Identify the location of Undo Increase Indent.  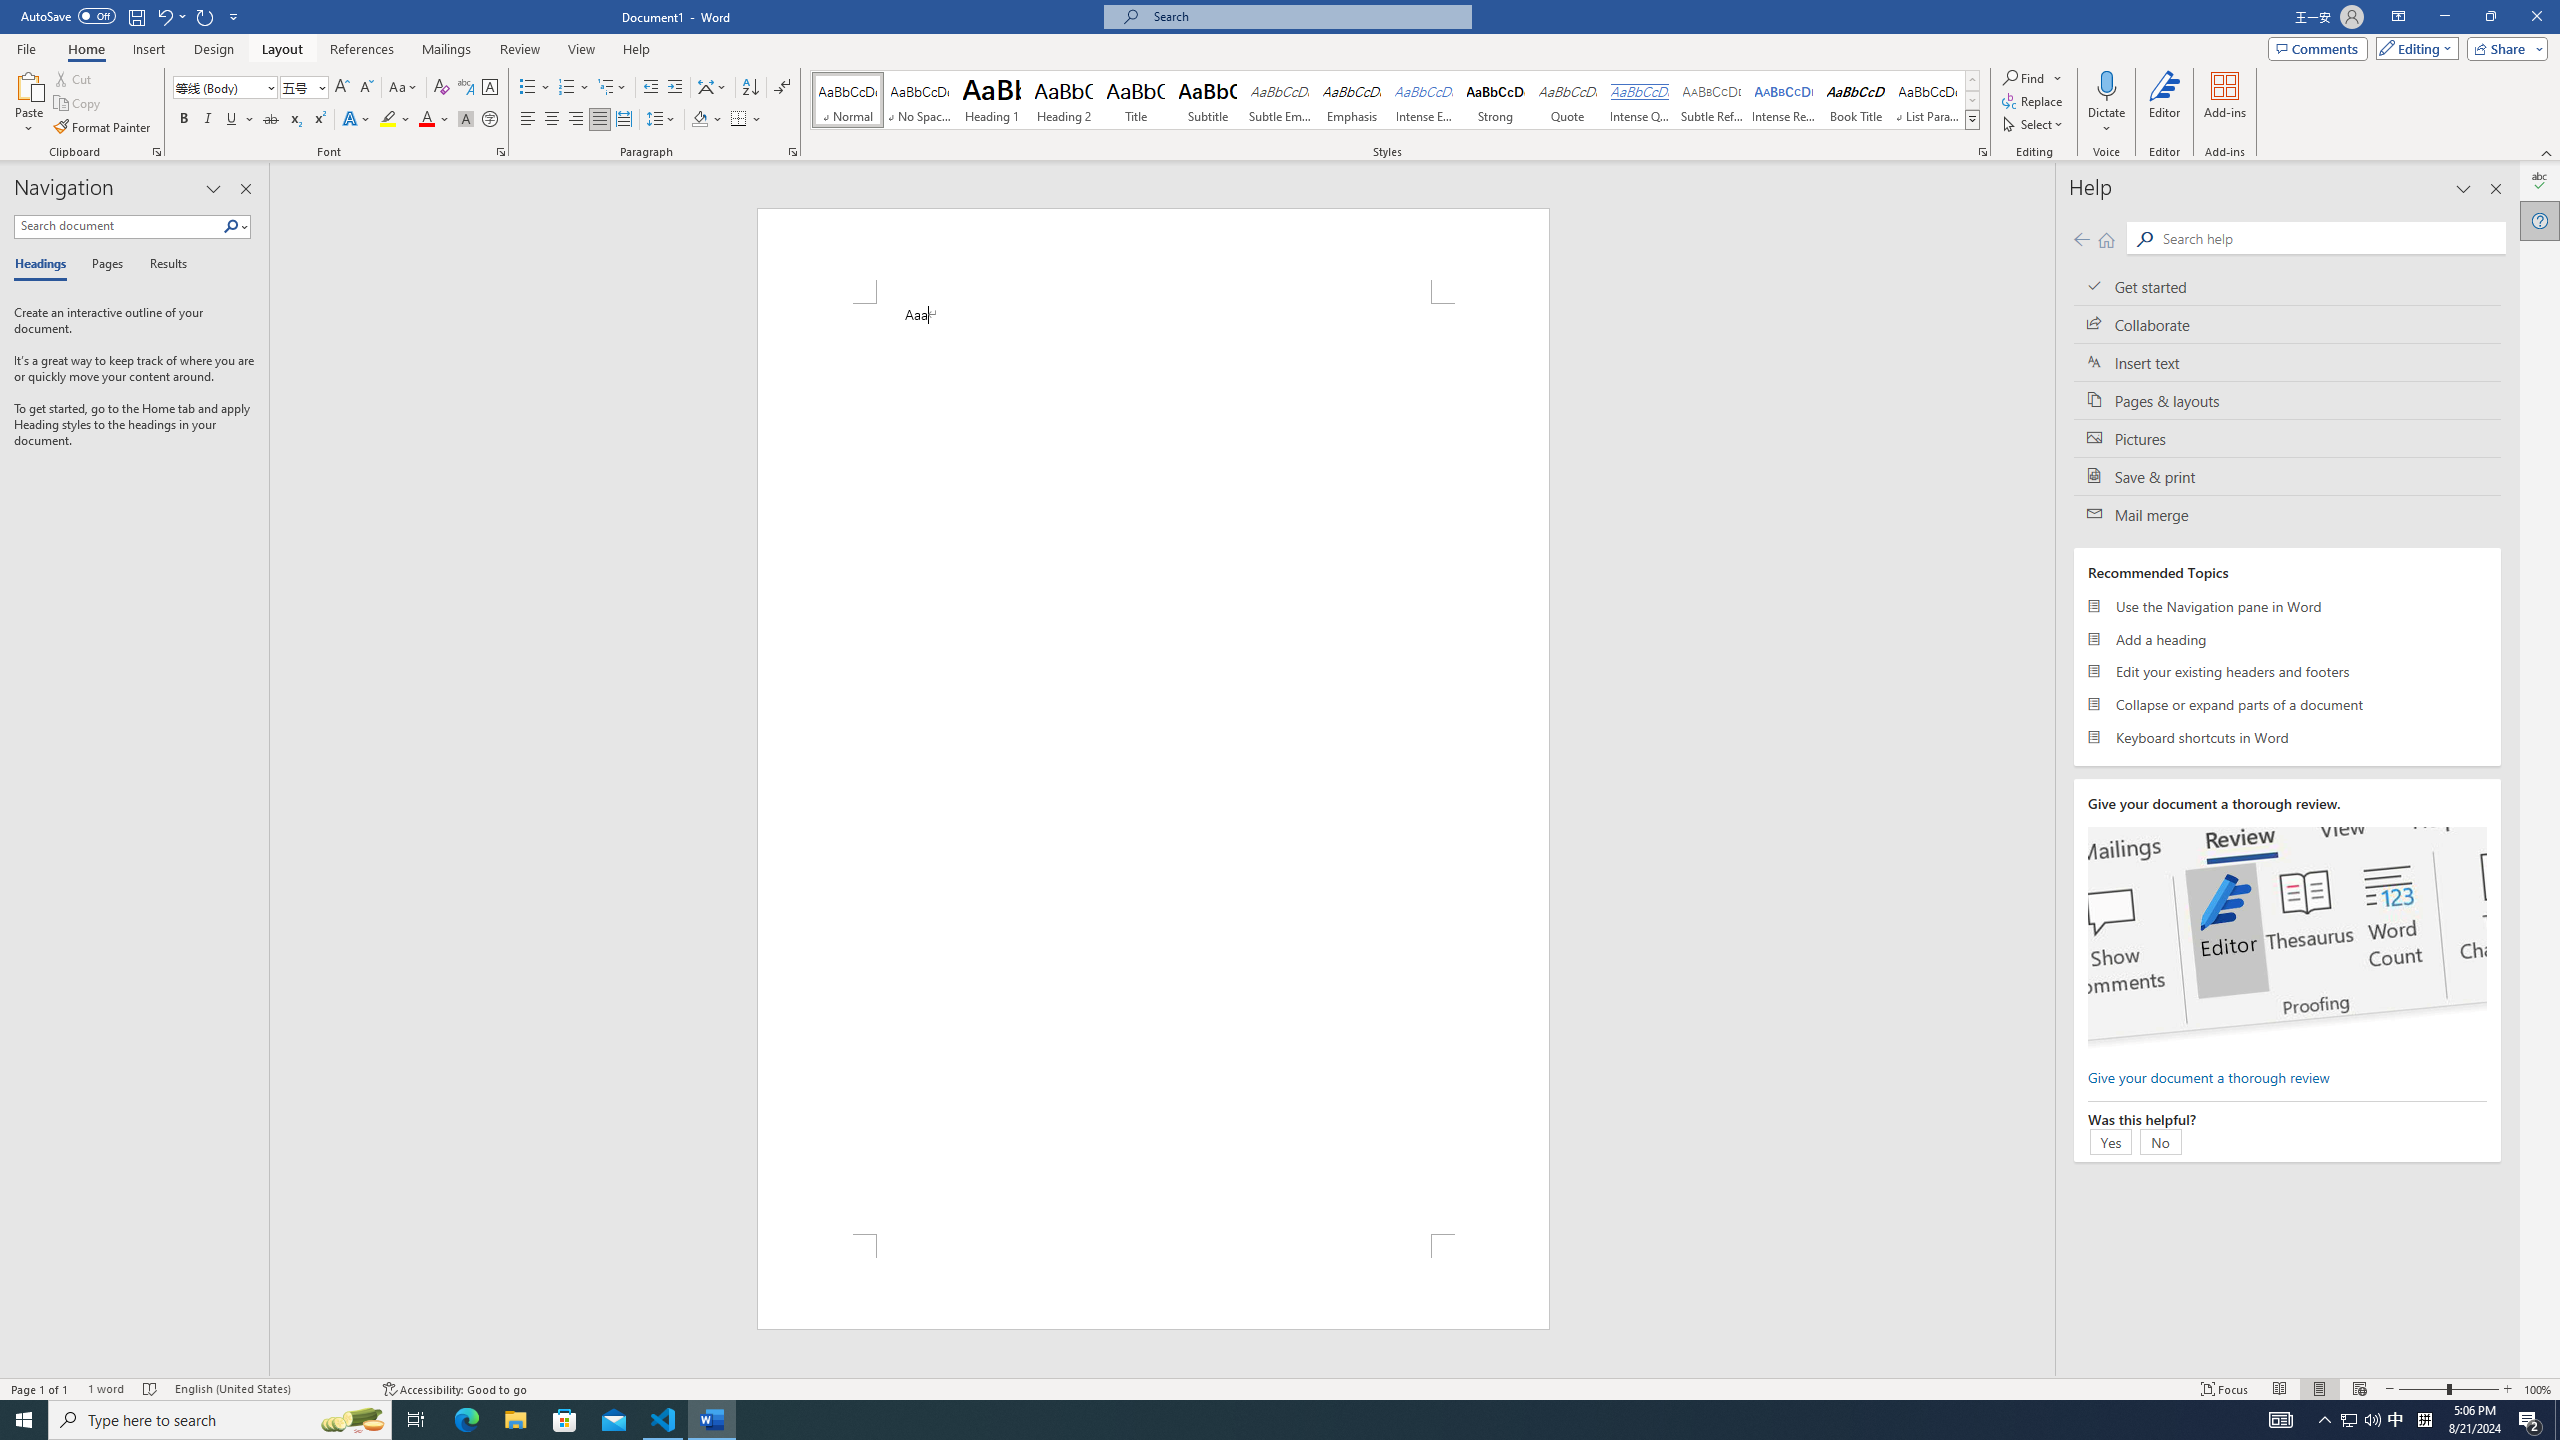
(170, 16).